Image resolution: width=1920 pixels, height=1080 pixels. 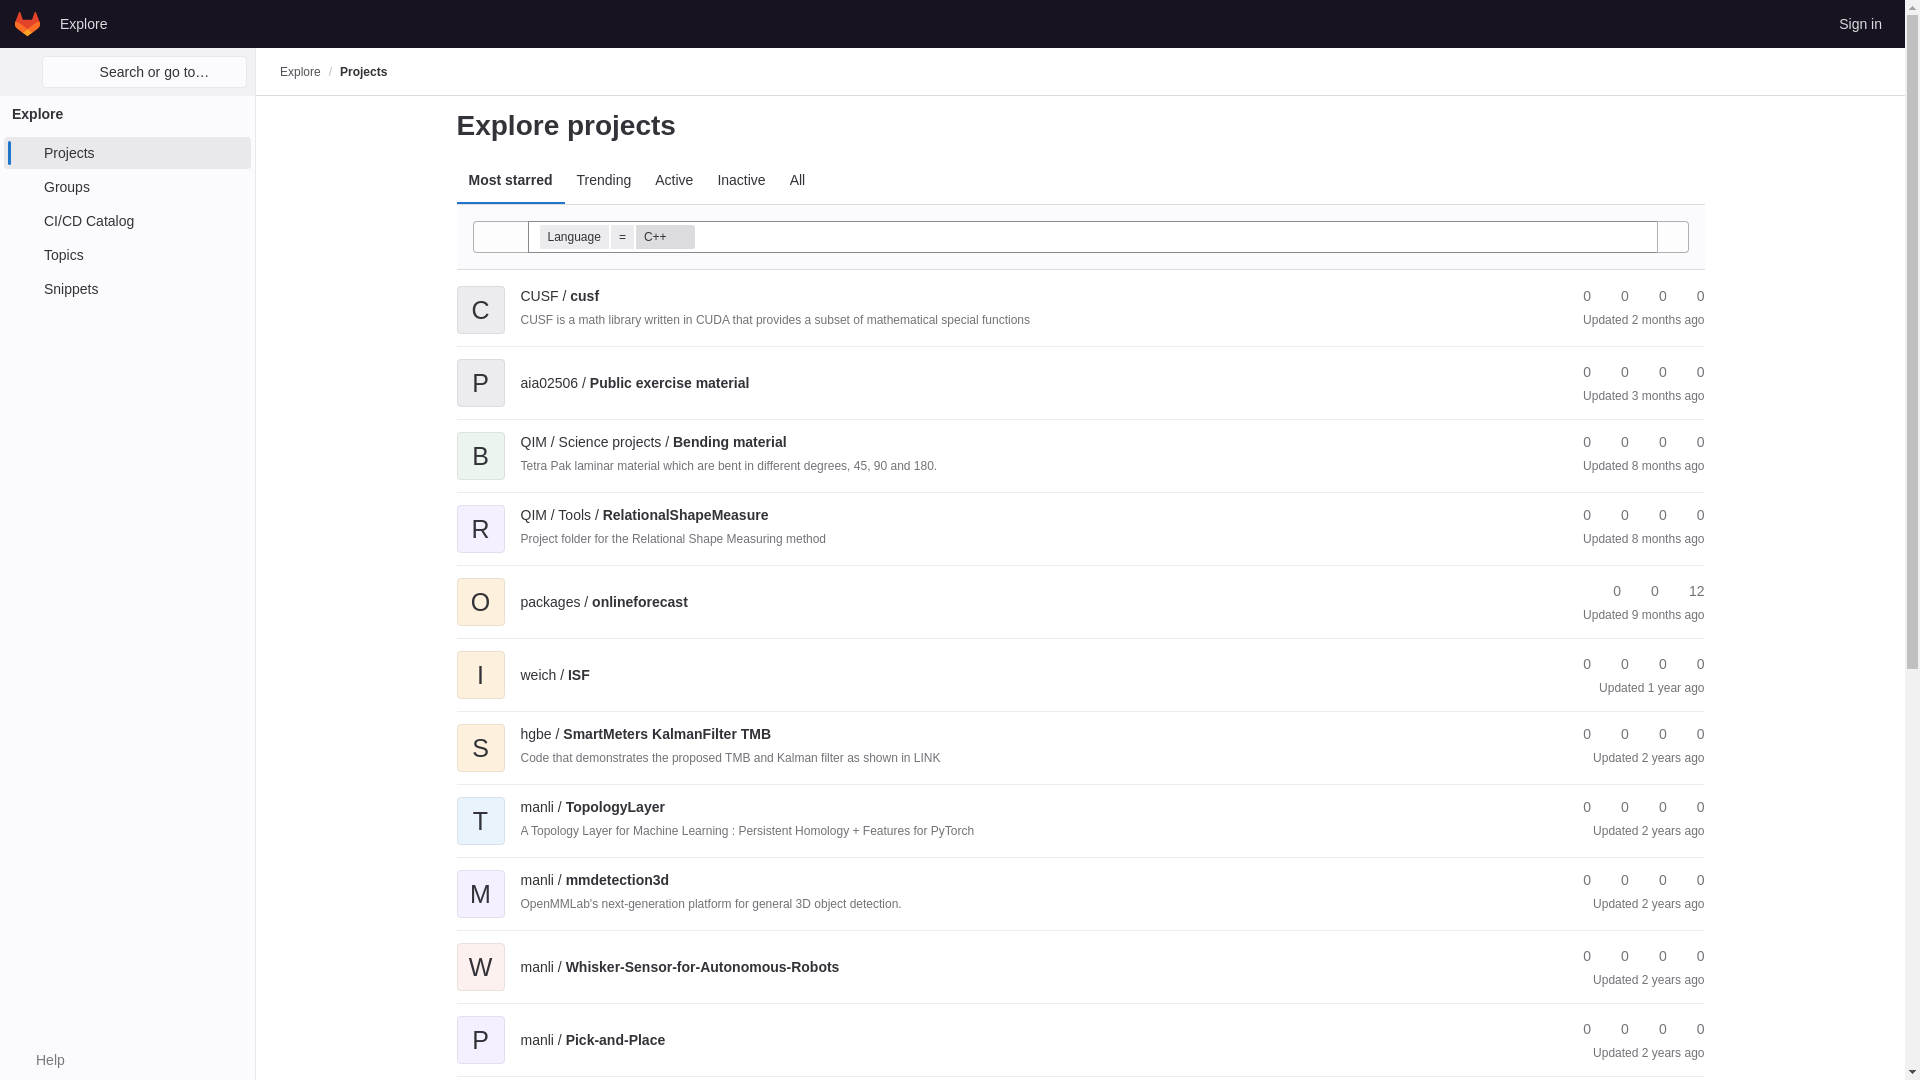 I want to click on Homepage, so click(x=28, y=23).